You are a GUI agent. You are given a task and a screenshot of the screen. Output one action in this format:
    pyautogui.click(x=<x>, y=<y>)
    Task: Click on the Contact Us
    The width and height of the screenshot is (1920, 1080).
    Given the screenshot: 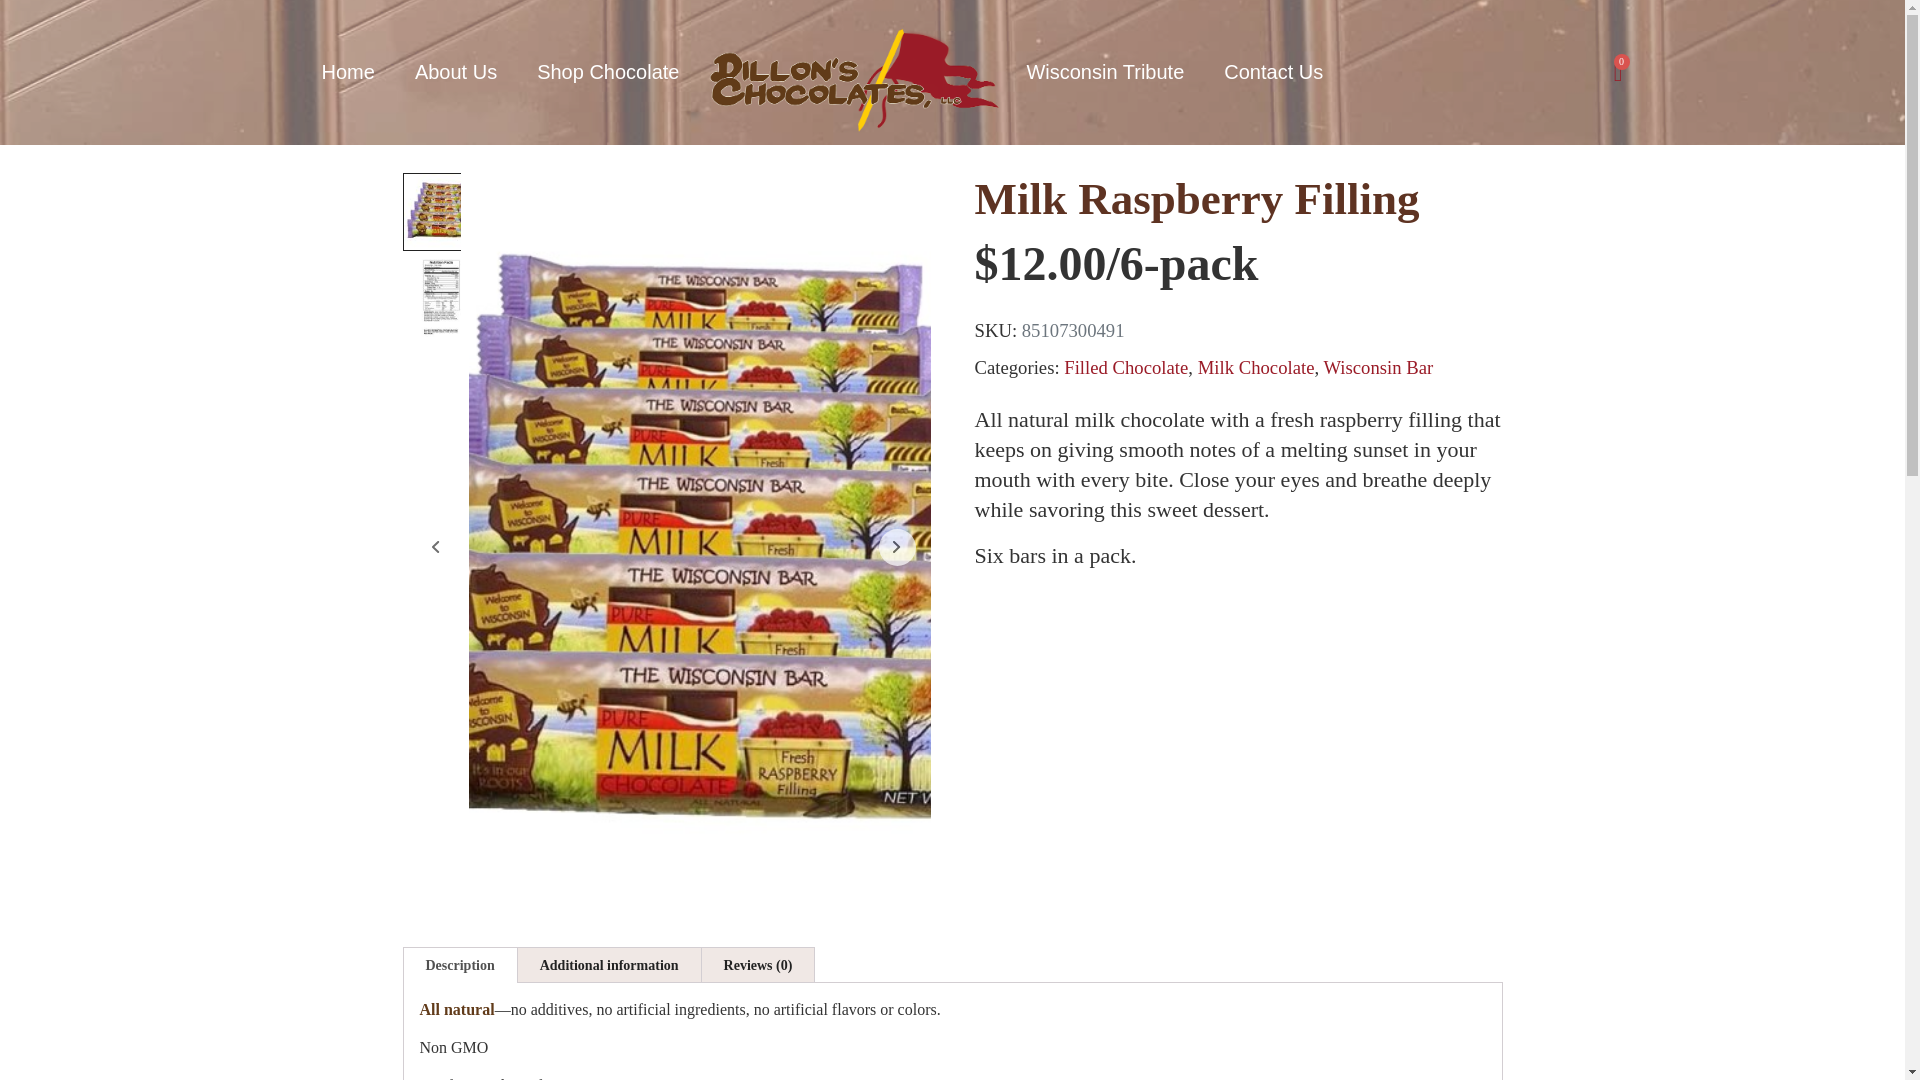 What is the action you would take?
    pyautogui.click(x=1272, y=72)
    